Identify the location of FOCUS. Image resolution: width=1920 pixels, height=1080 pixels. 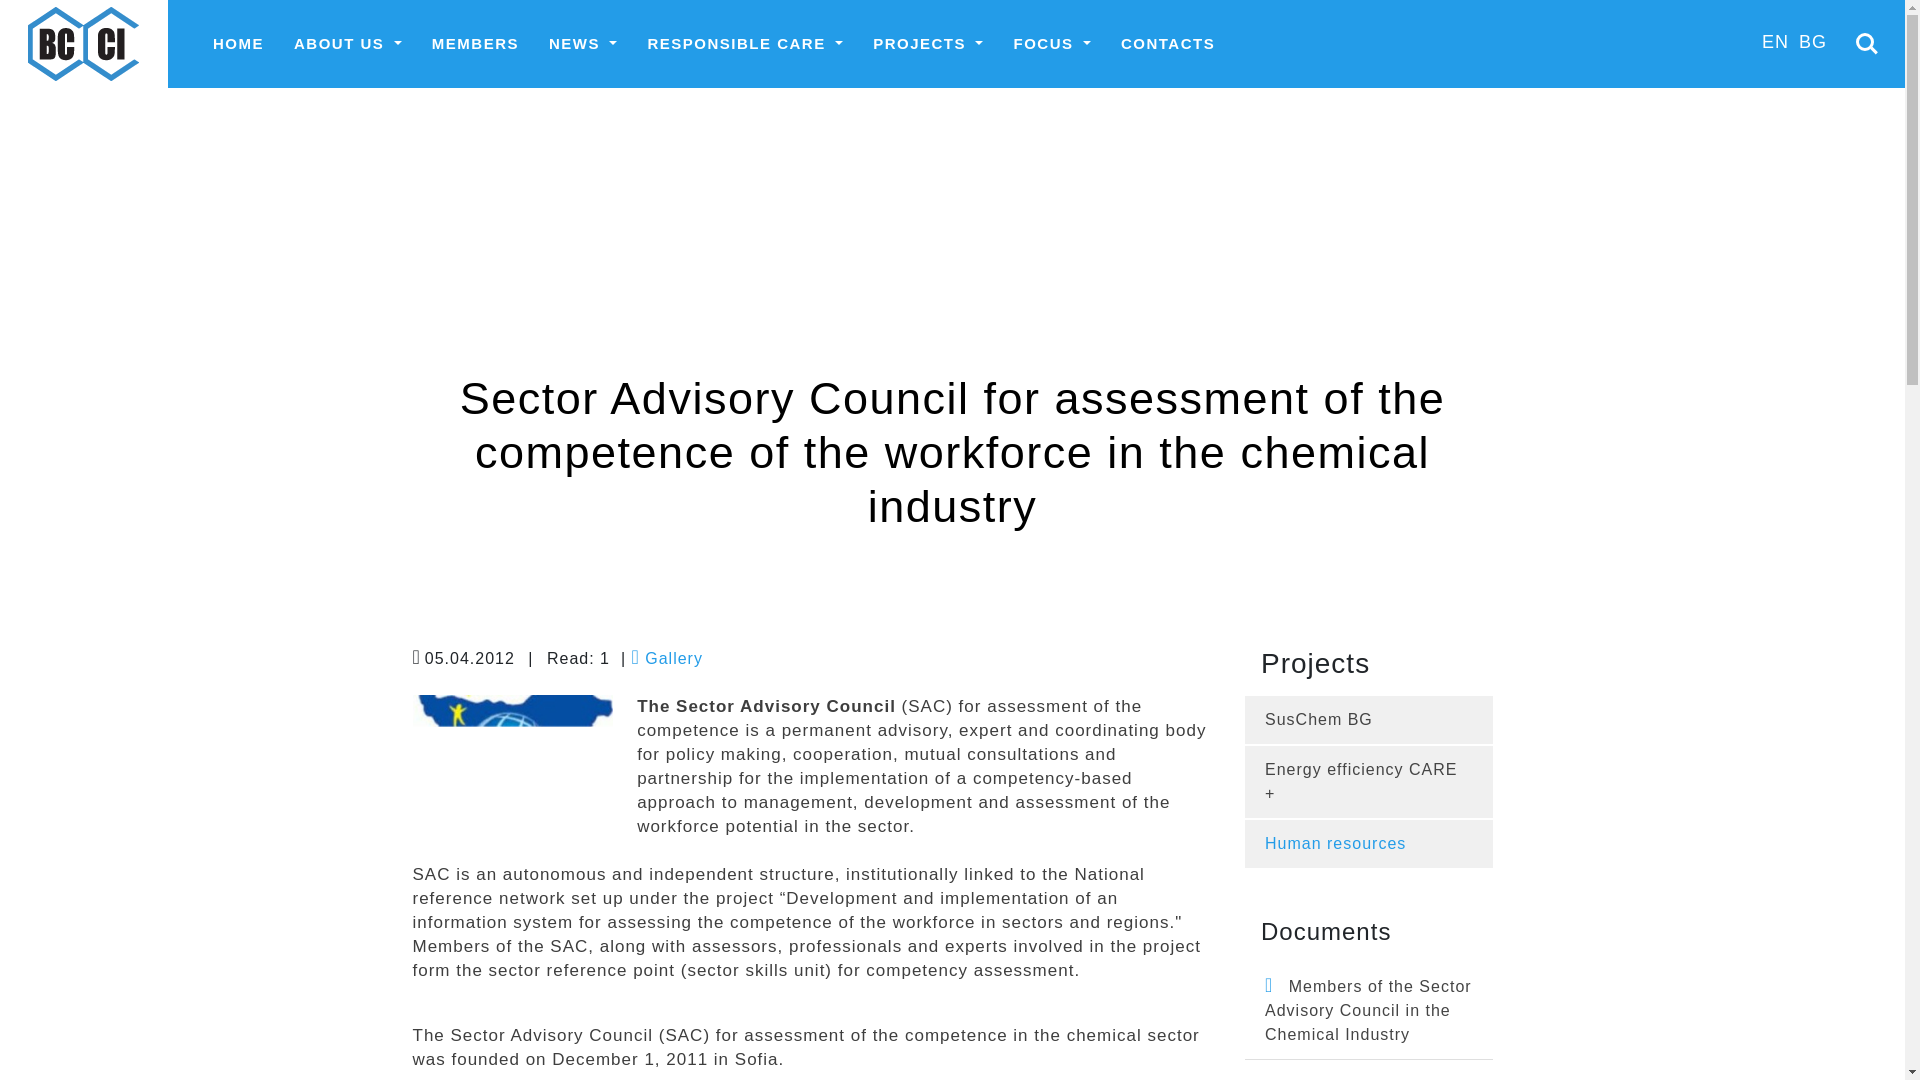
(1052, 44).